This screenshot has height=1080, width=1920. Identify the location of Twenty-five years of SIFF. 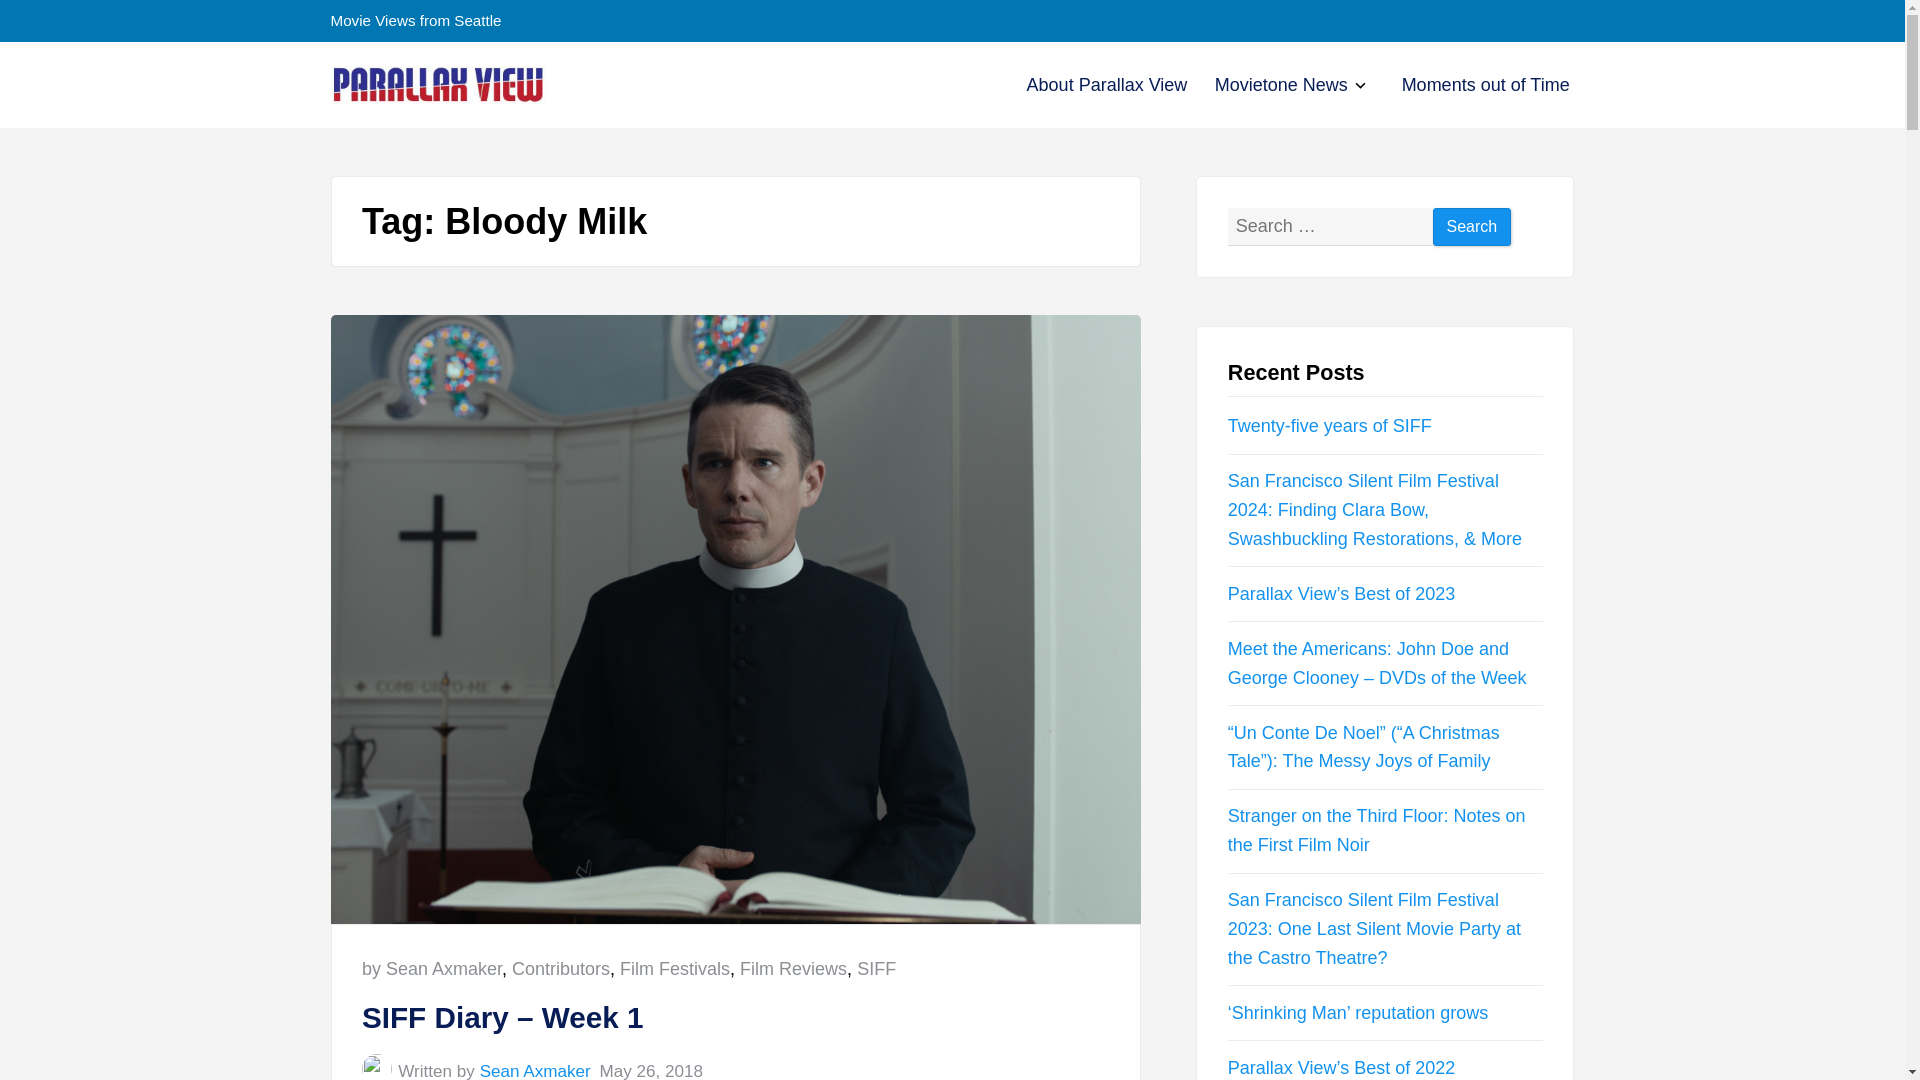
(1357, 87).